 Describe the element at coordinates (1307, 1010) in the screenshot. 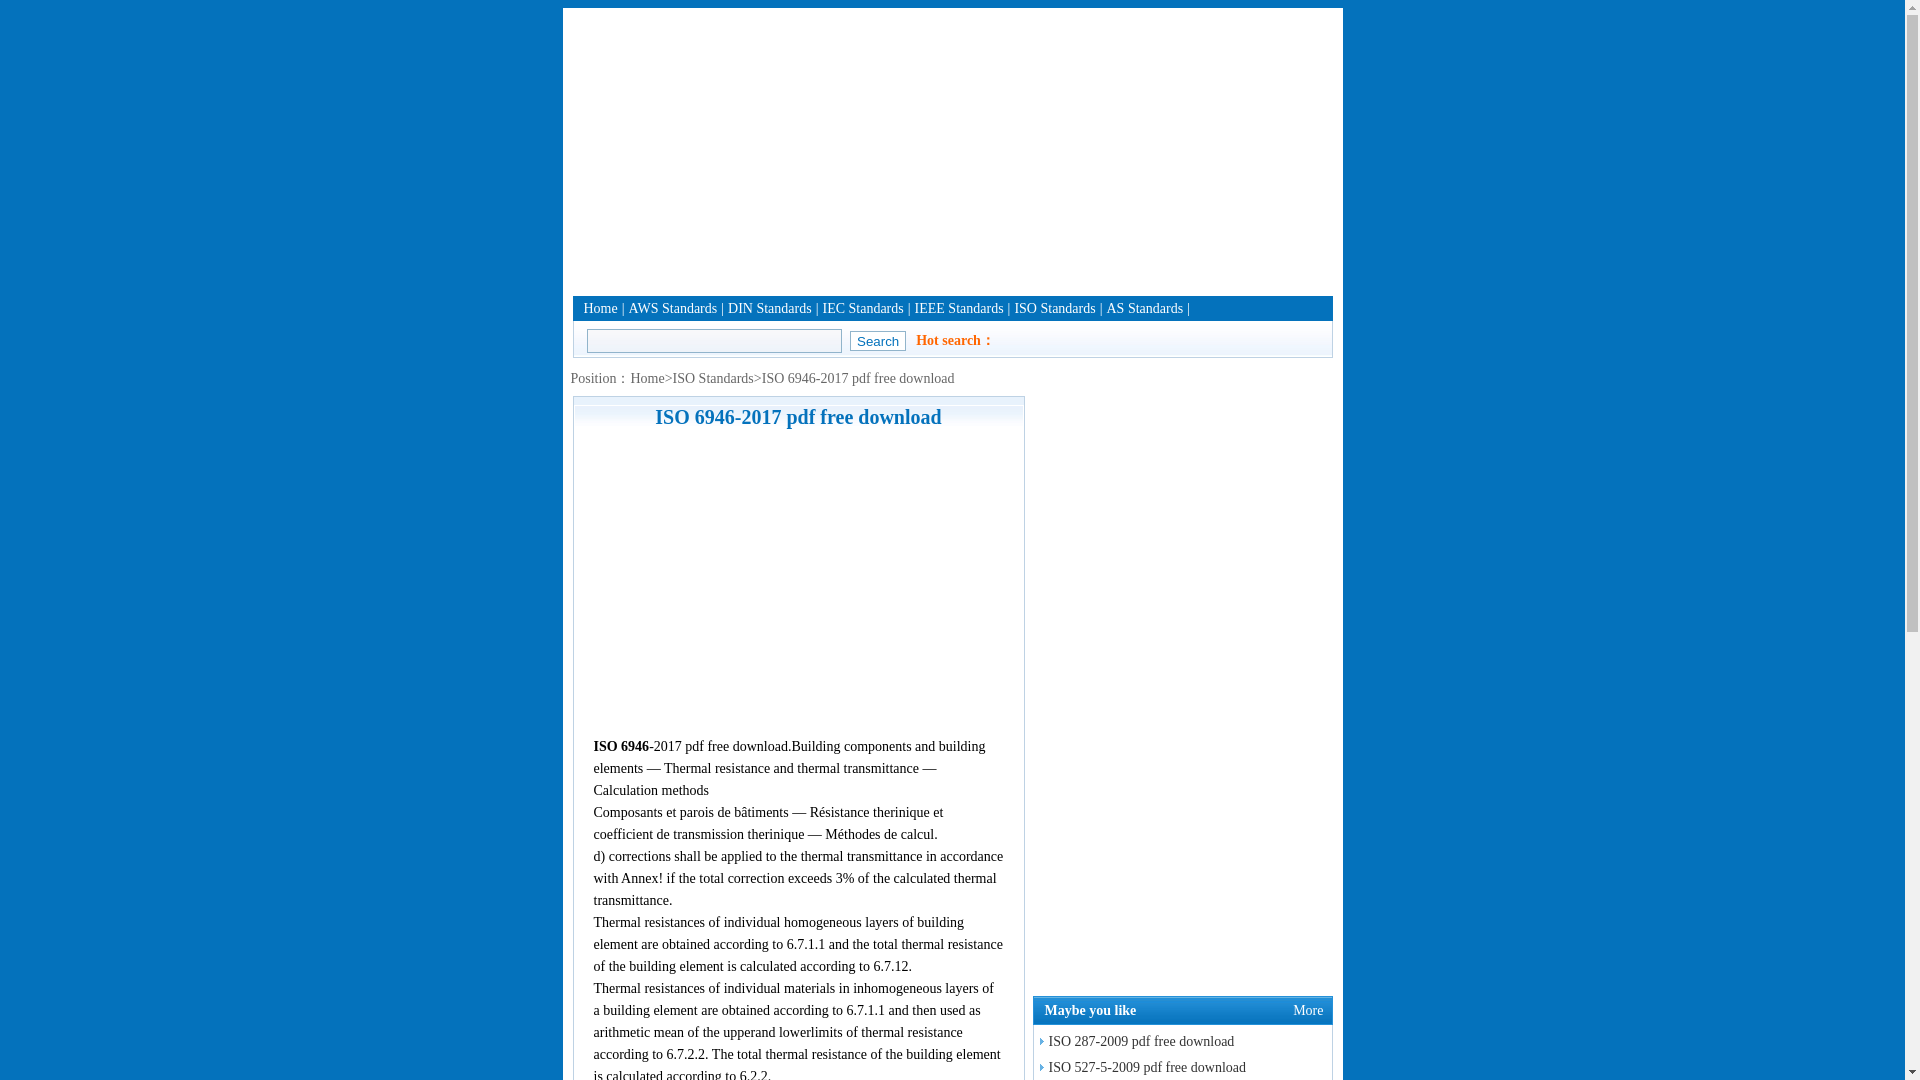

I see `More` at that location.